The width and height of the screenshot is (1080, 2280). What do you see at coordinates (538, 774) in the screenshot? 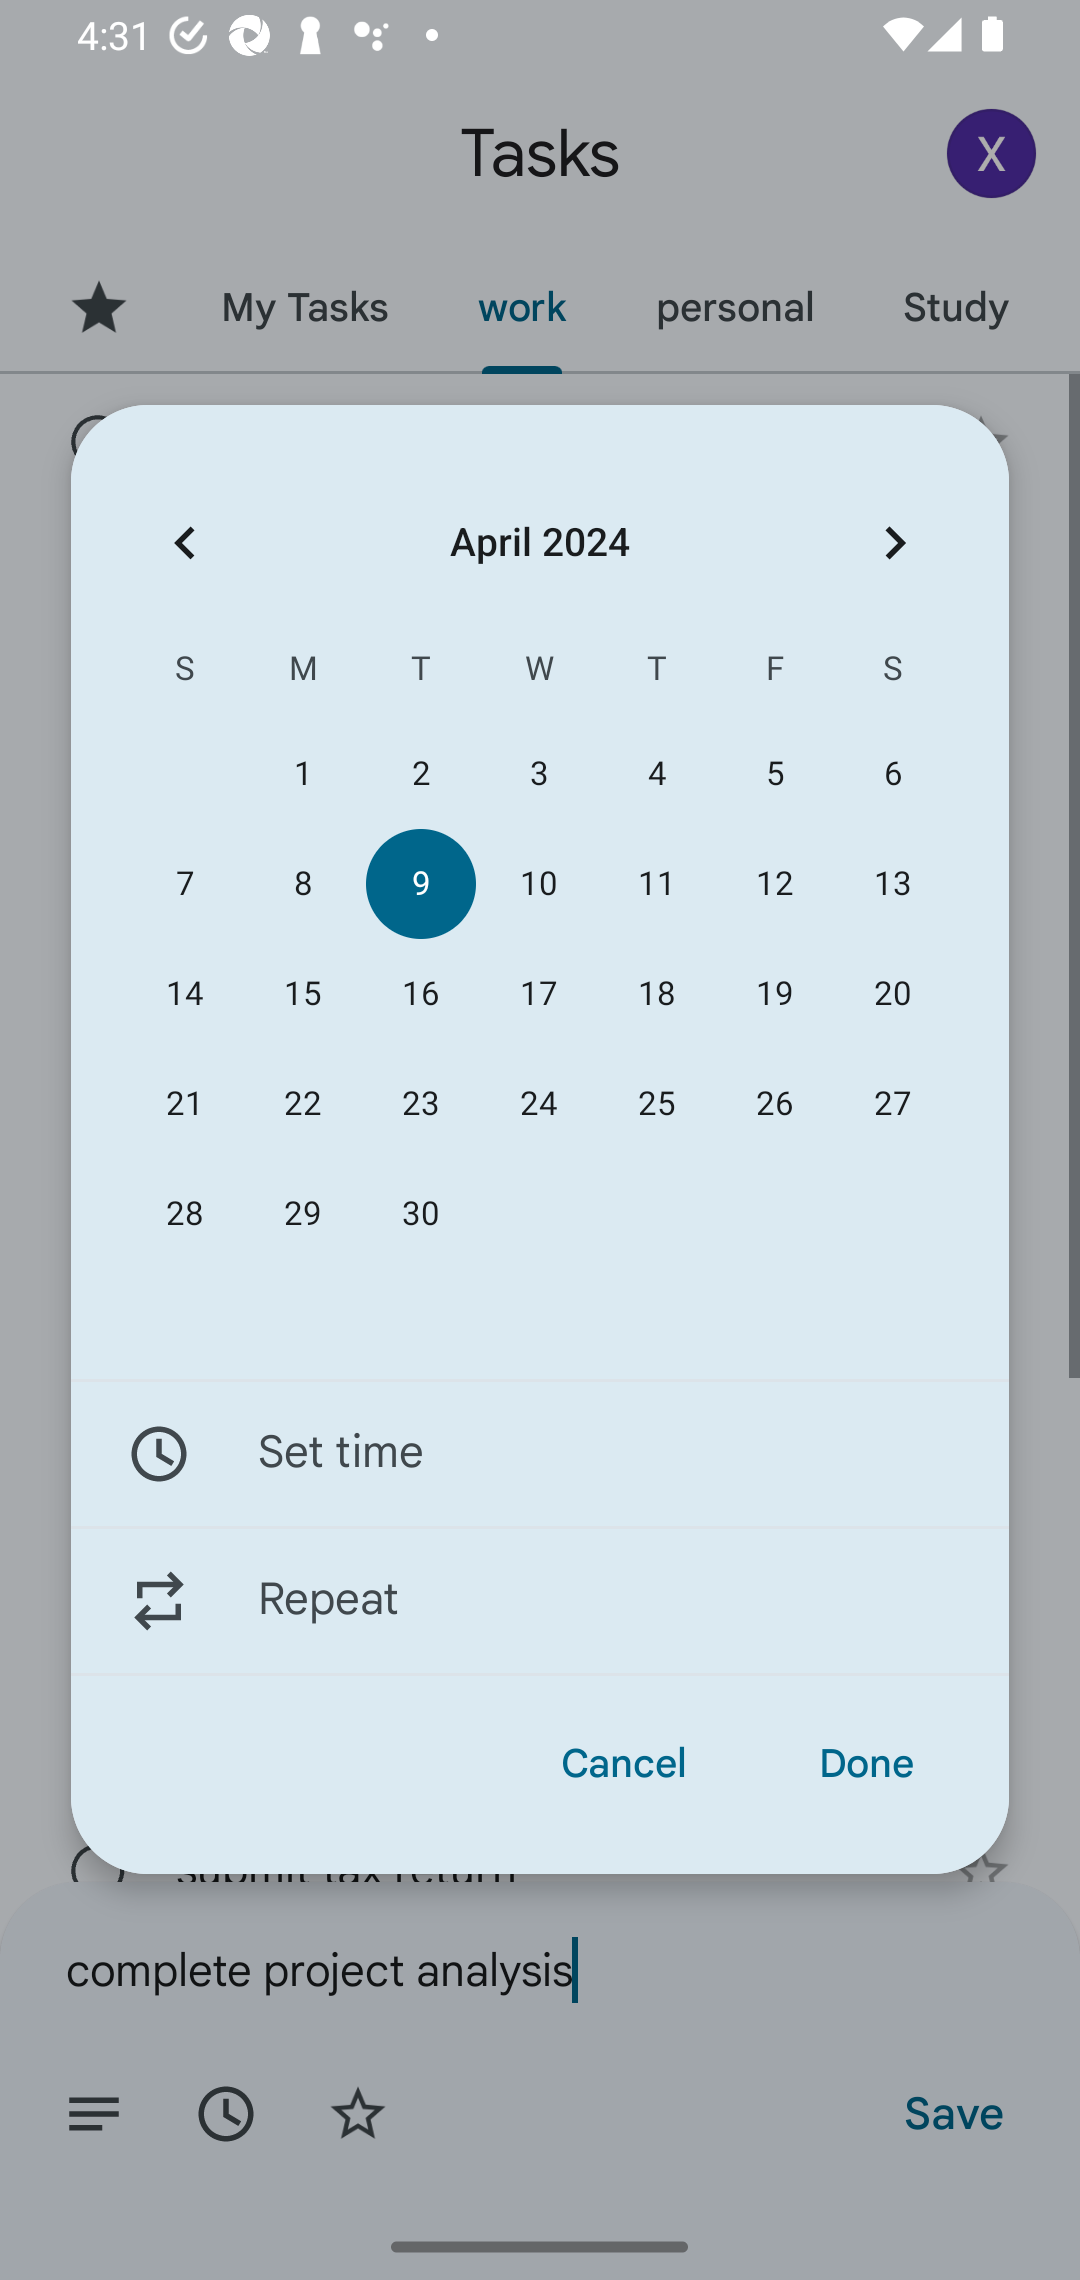
I see `3 03 April 2024` at bounding box center [538, 774].